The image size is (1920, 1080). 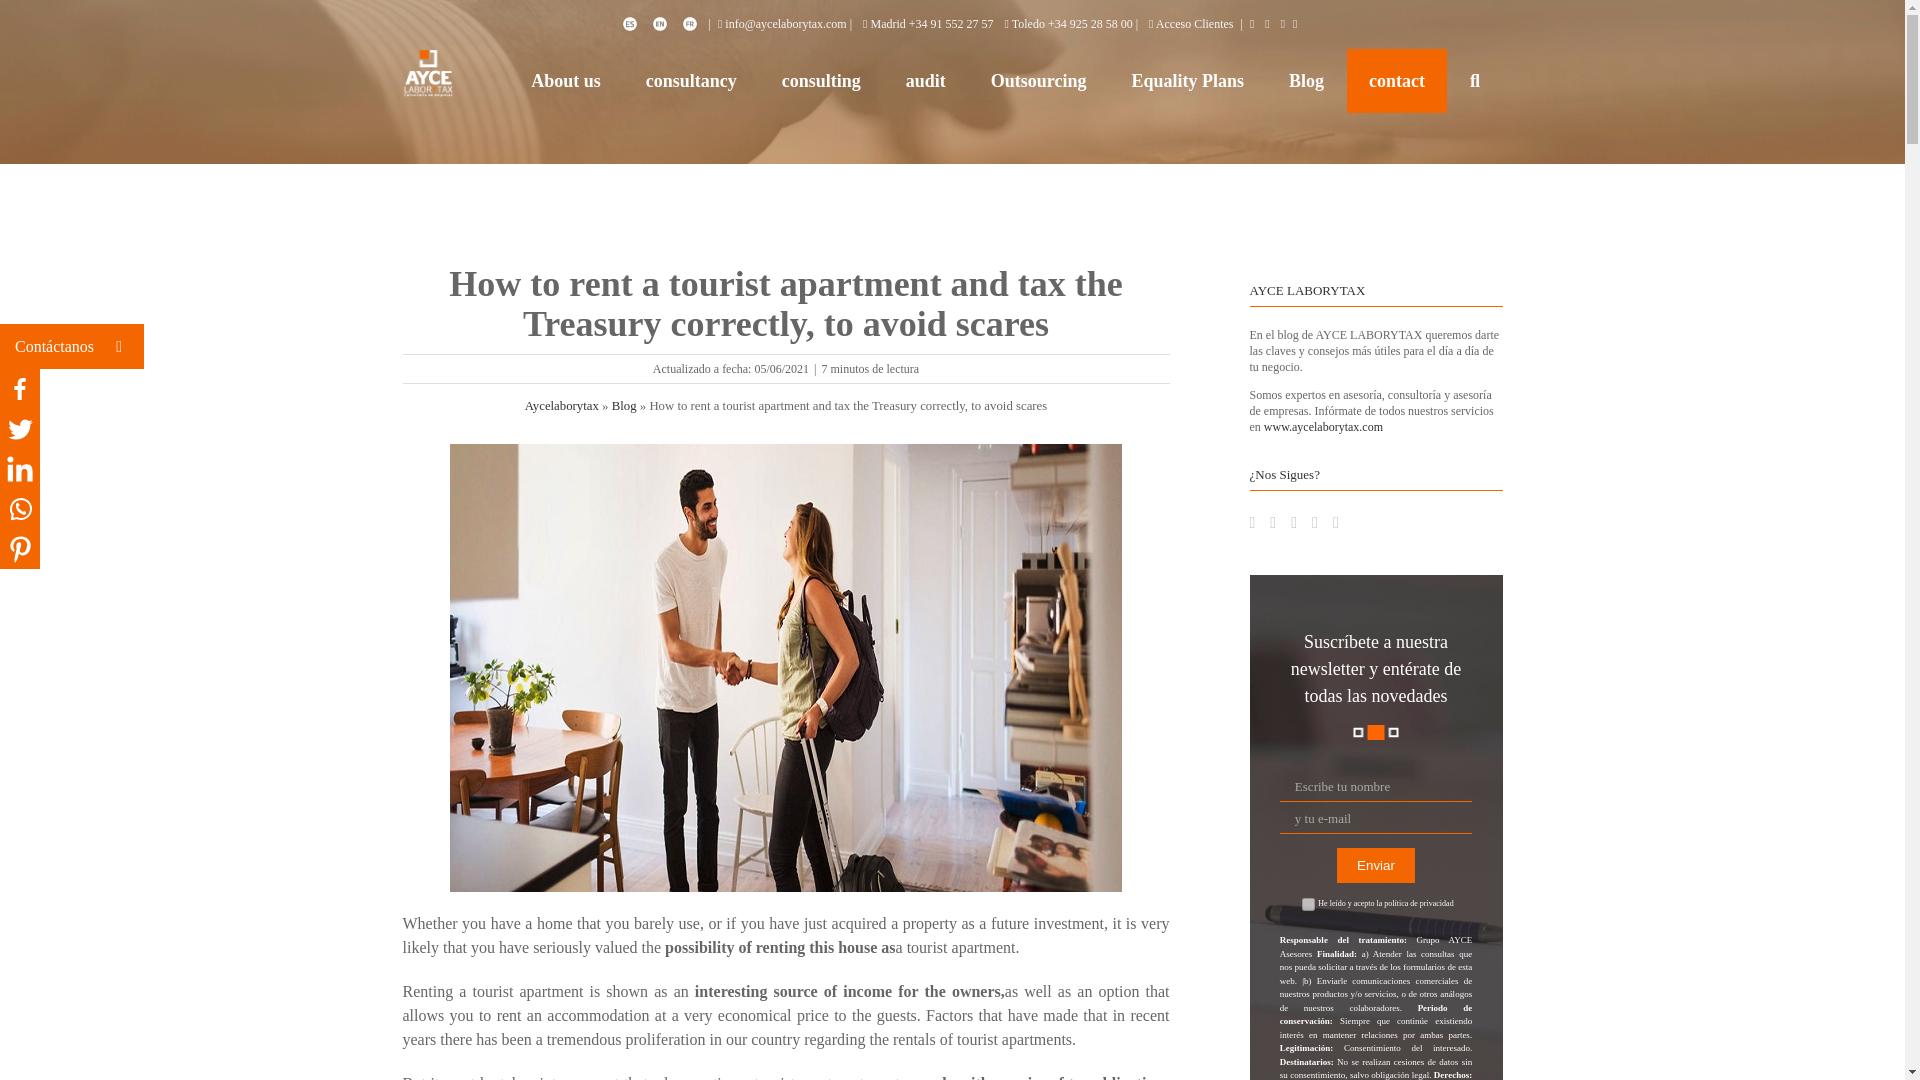 I want to click on on, so click(x=1308, y=904).